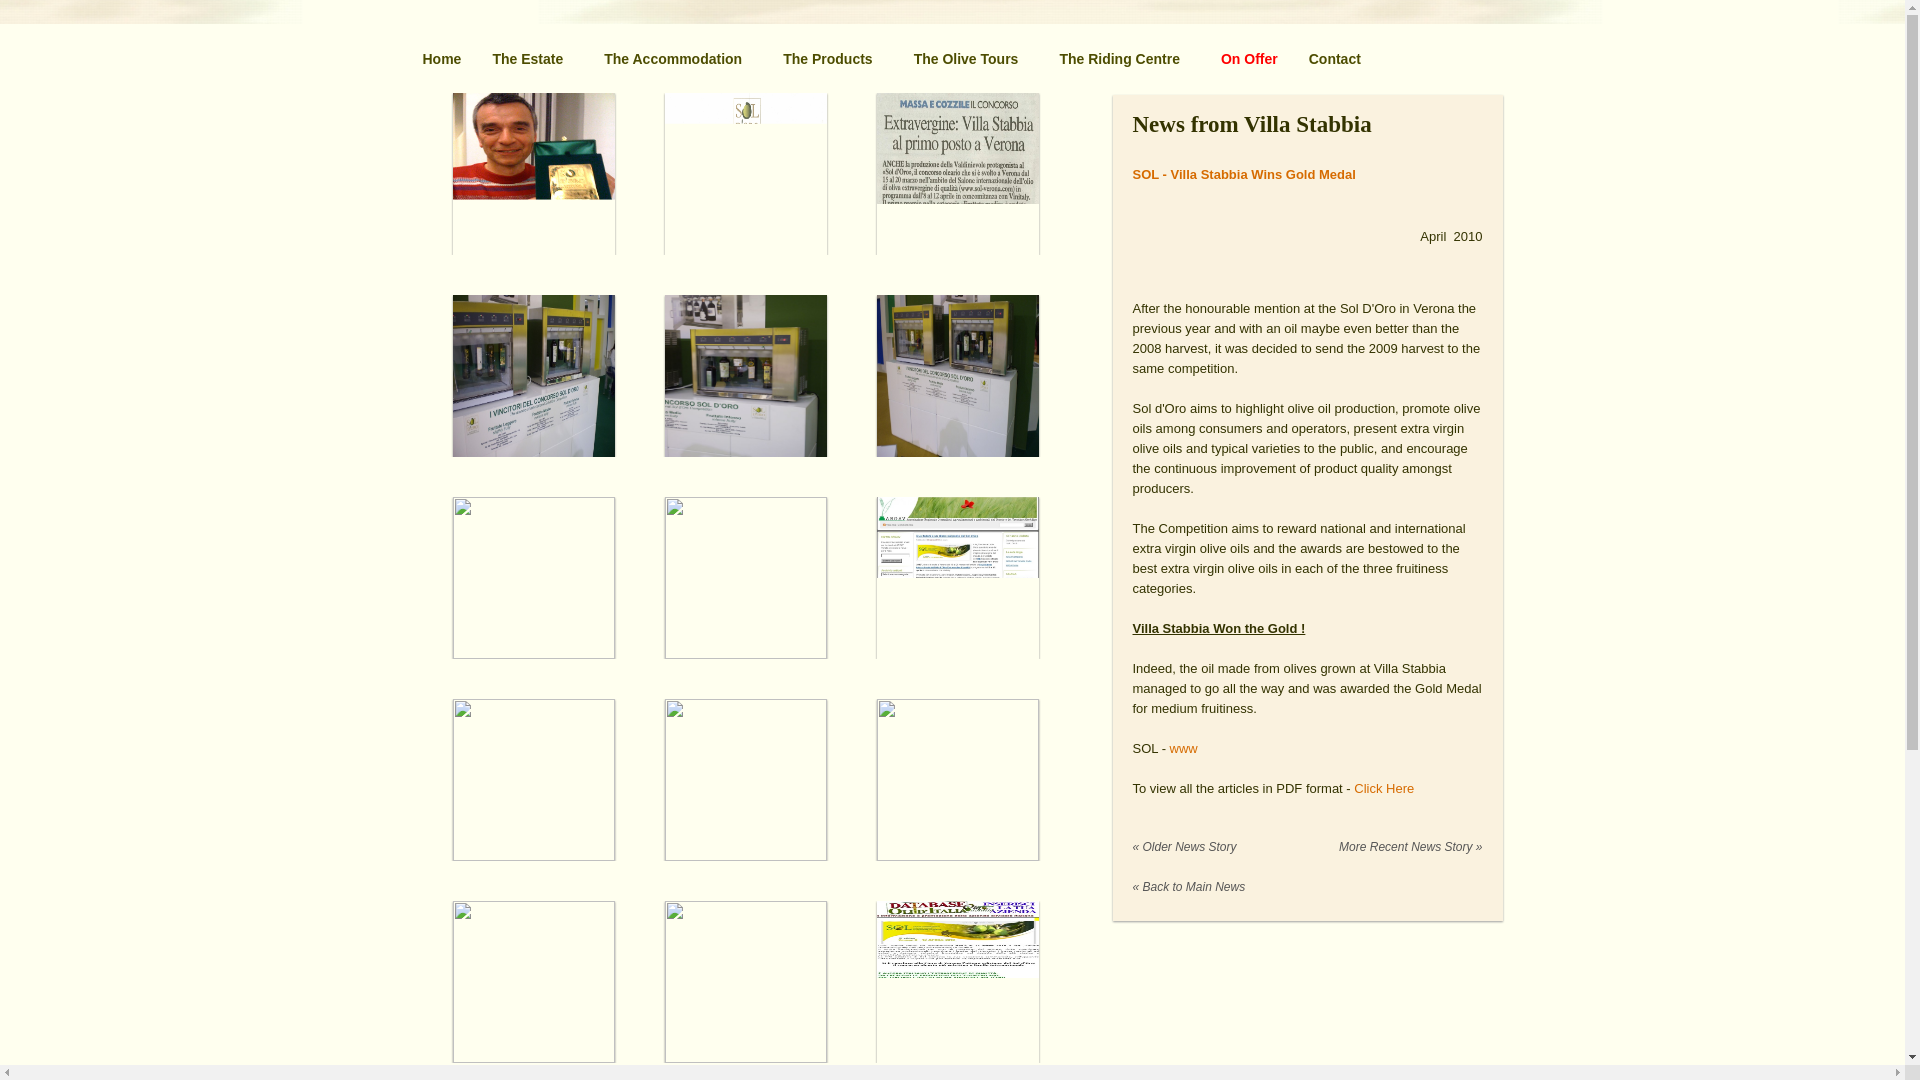  What do you see at coordinates (966, 58) in the screenshot?
I see `The Olive Tours` at bounding box center [966, 58].